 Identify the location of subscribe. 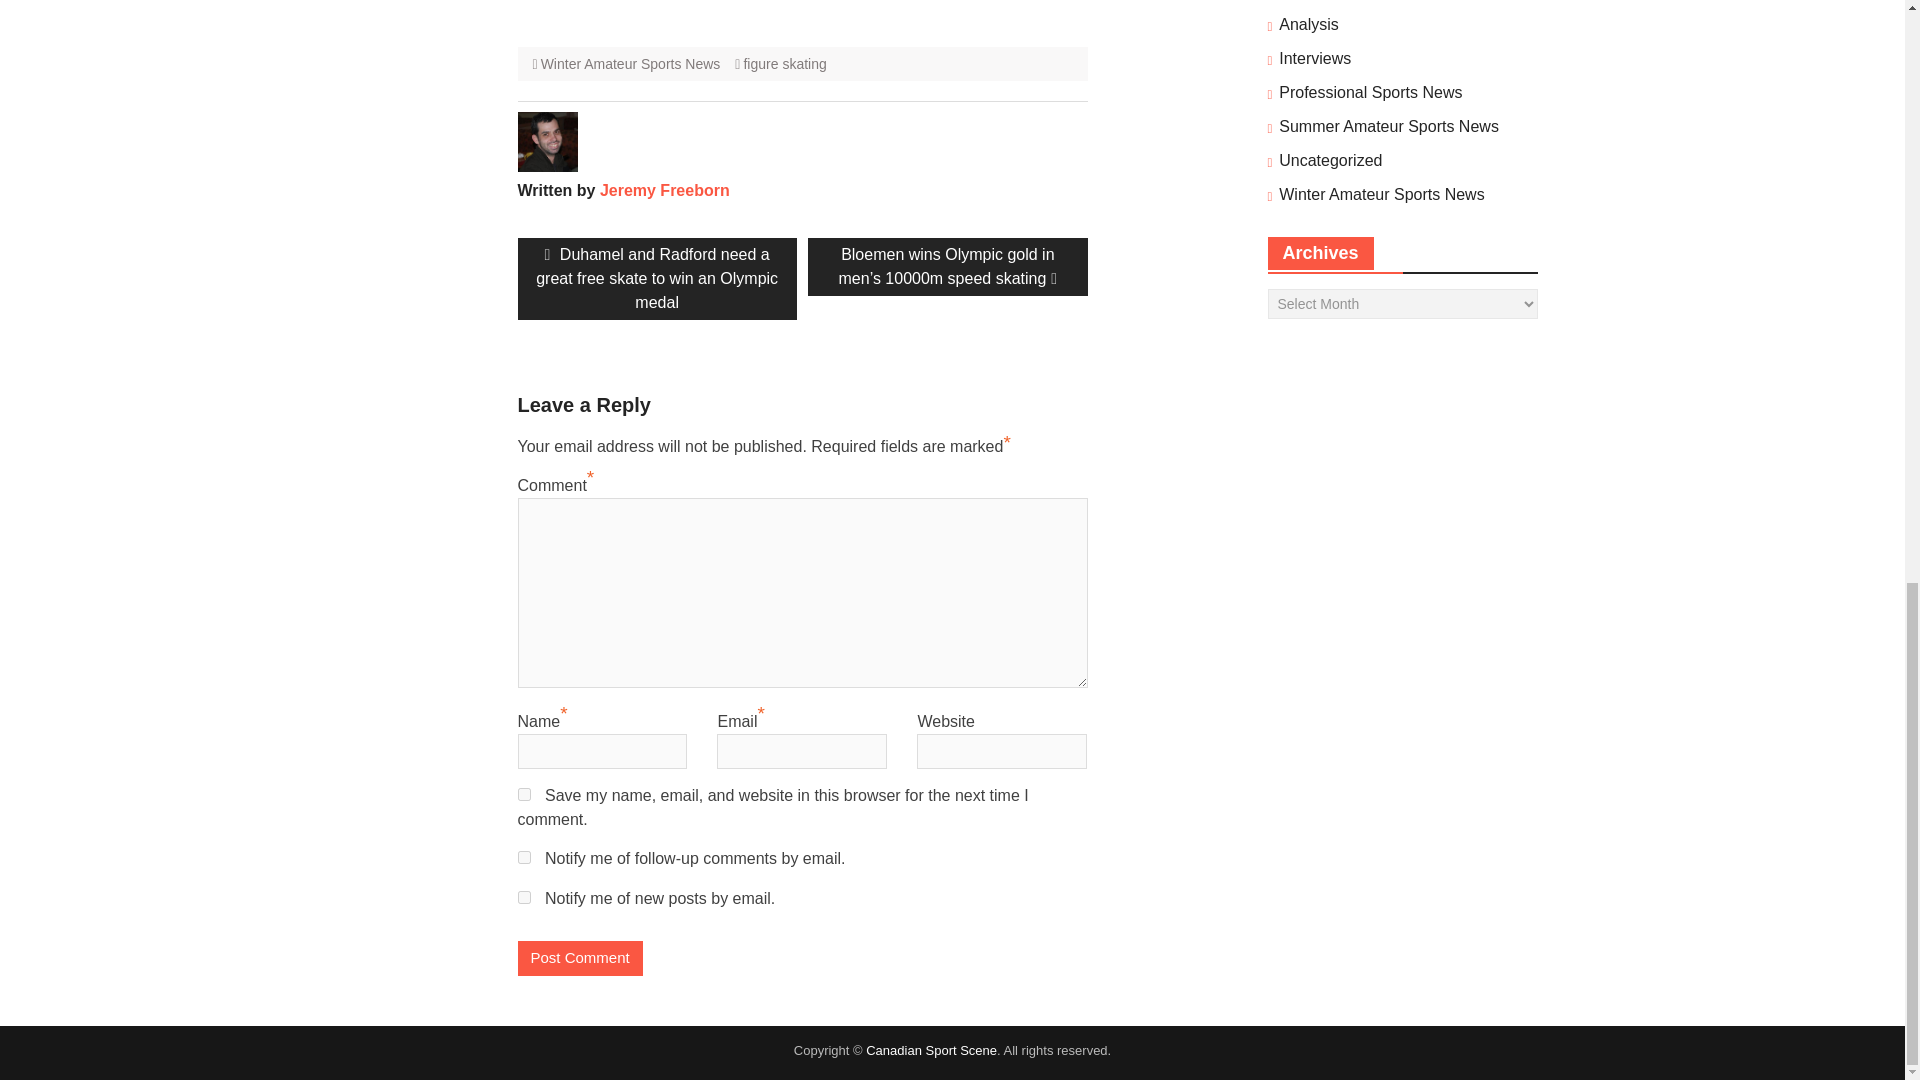
(524, 858).